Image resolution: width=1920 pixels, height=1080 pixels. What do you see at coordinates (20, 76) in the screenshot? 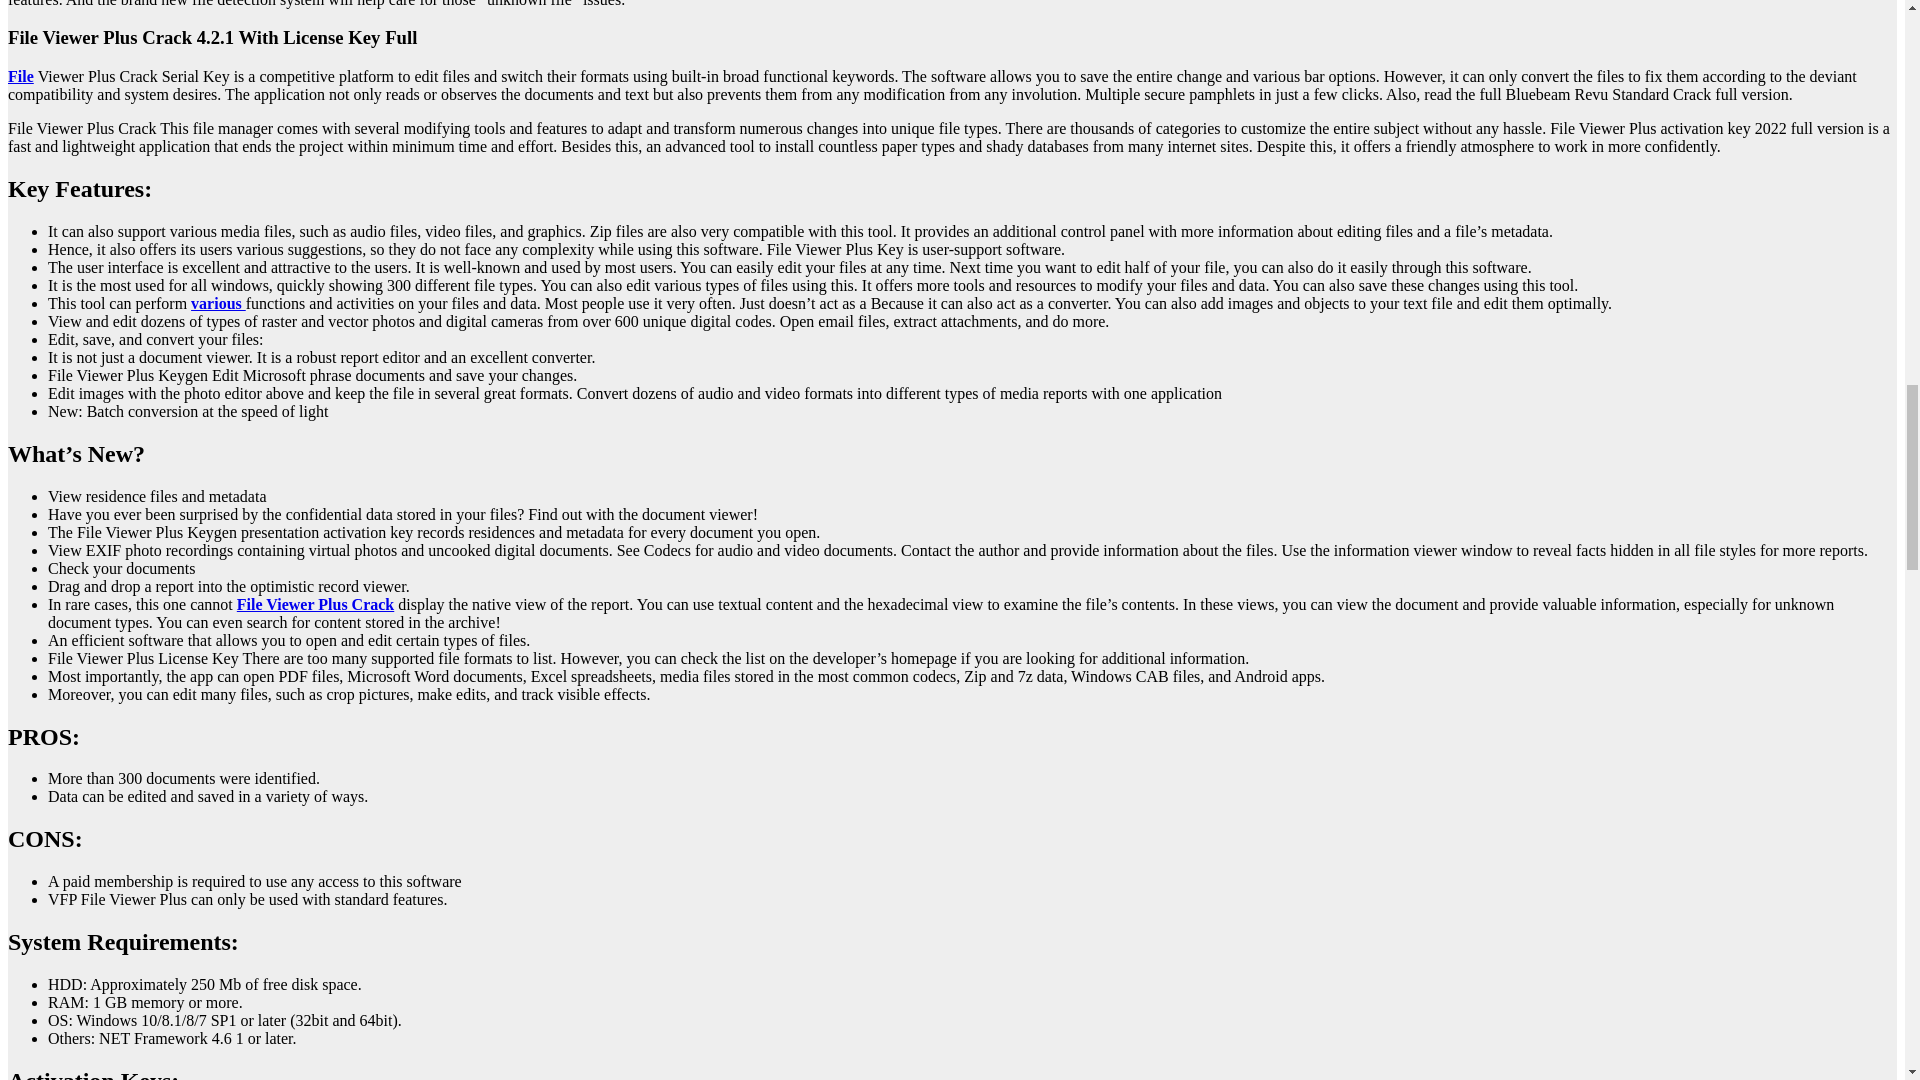
I see `File` at bounding box center [20, 76].